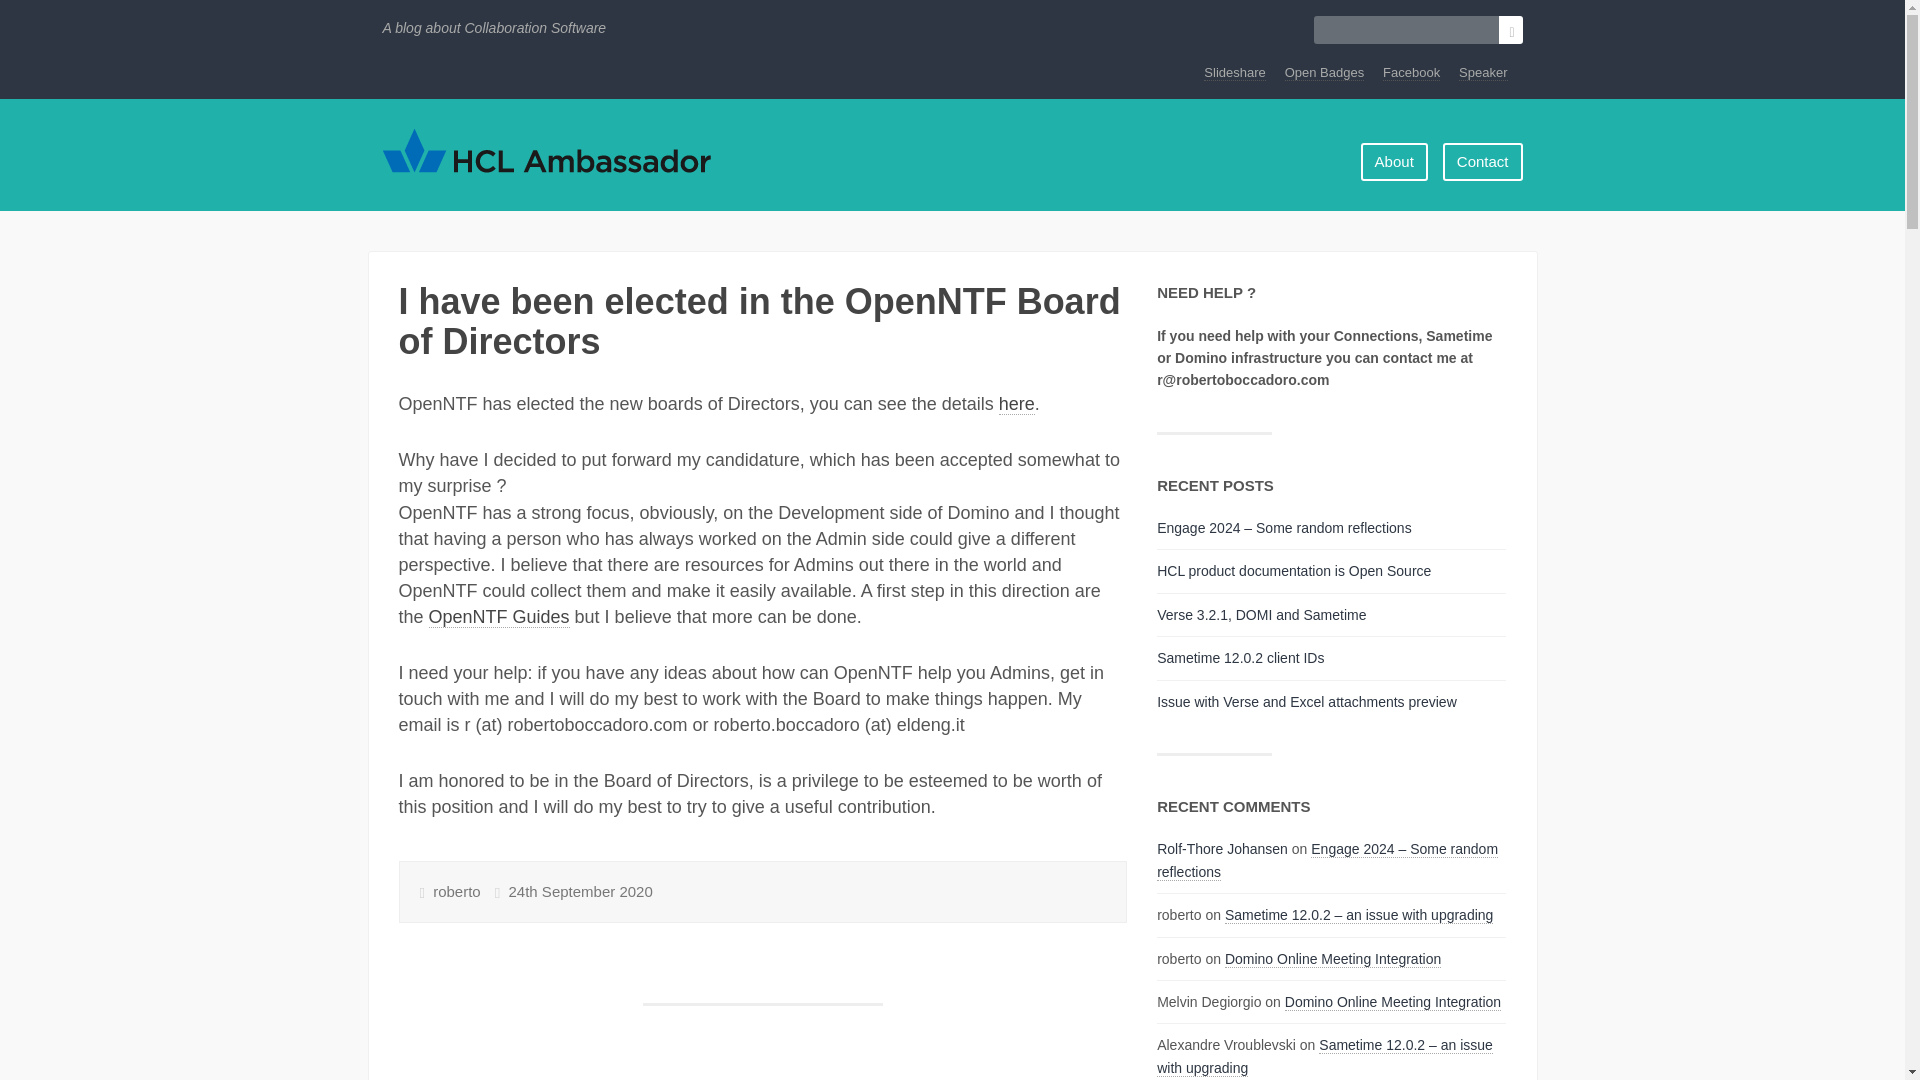 Image resolution: width=1920 pixels, height=1080 pixels. Describe the element at coordinates (1261, 614) in the screenshot. I see `Verse 3.2.1, DOMI and Sametime` at that location.